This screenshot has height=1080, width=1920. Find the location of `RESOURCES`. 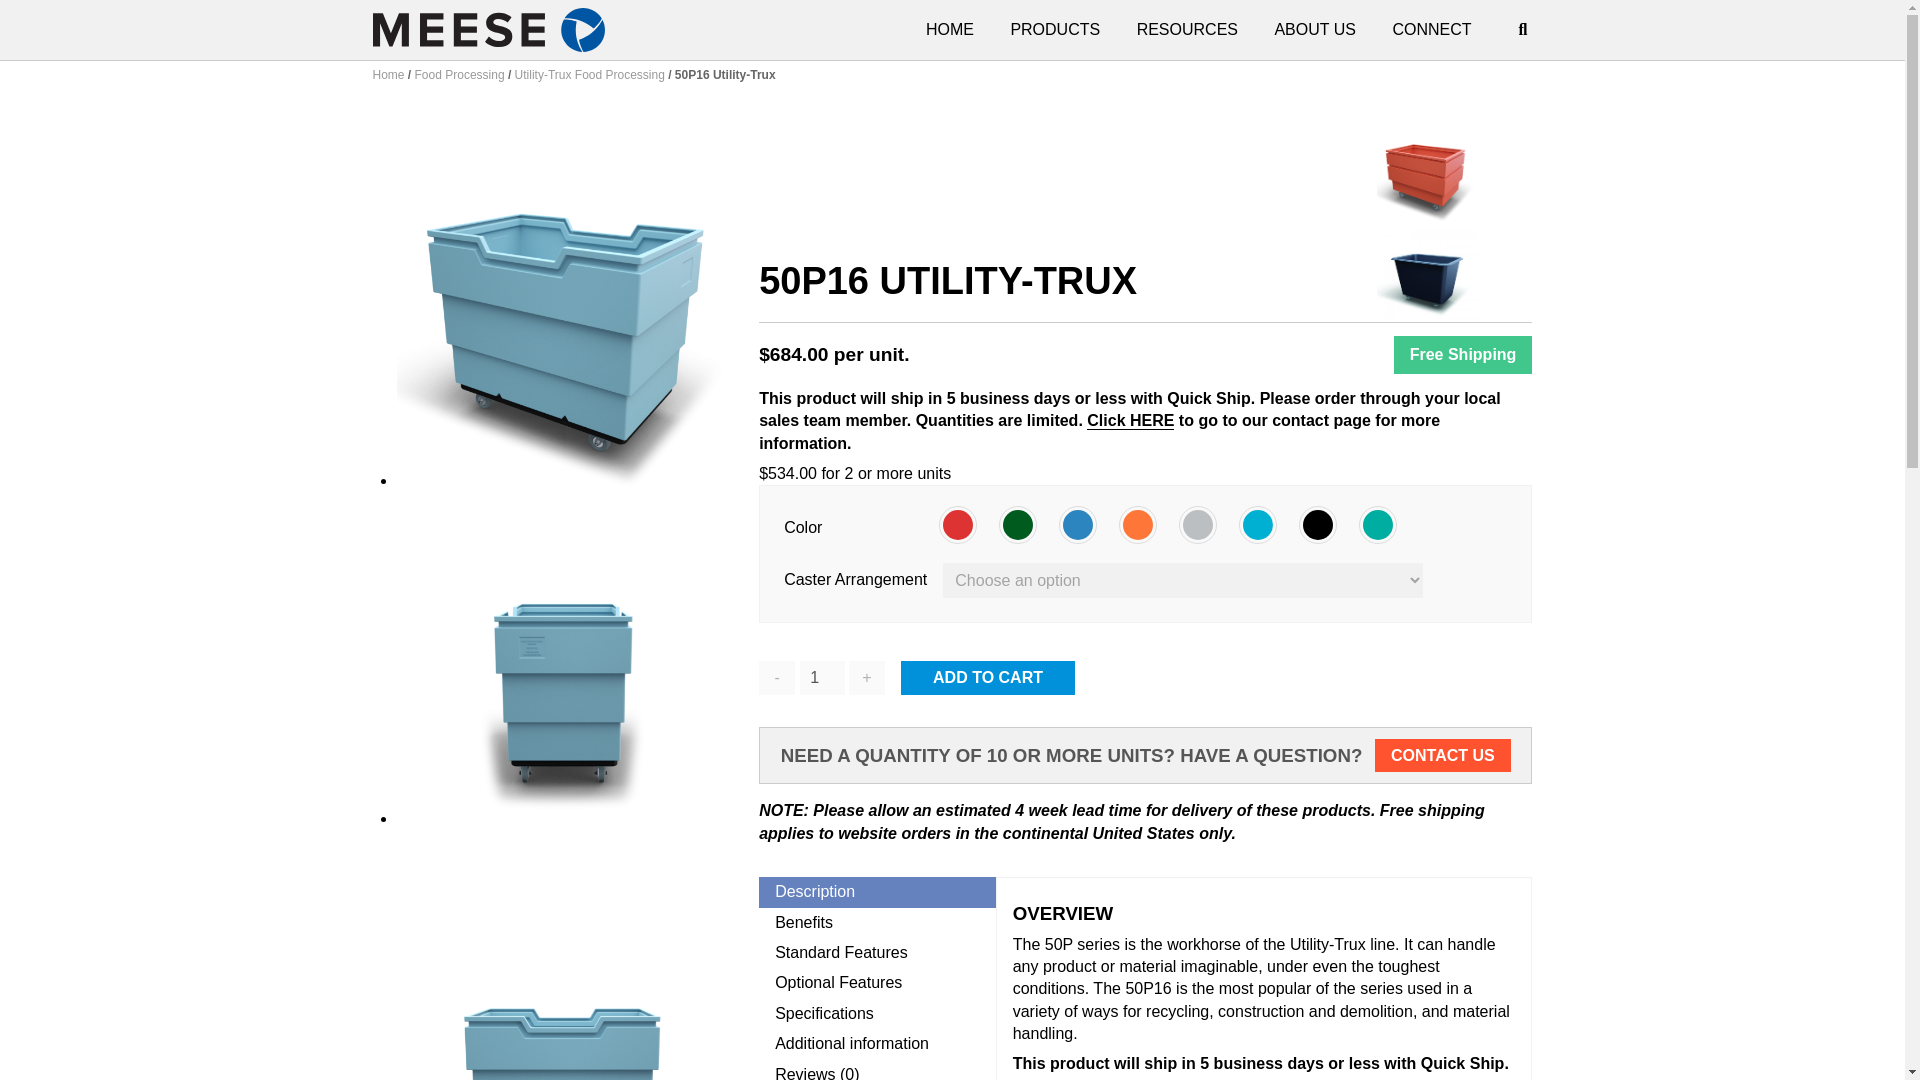

RESOURCES is located at coordinates (1187, 29).